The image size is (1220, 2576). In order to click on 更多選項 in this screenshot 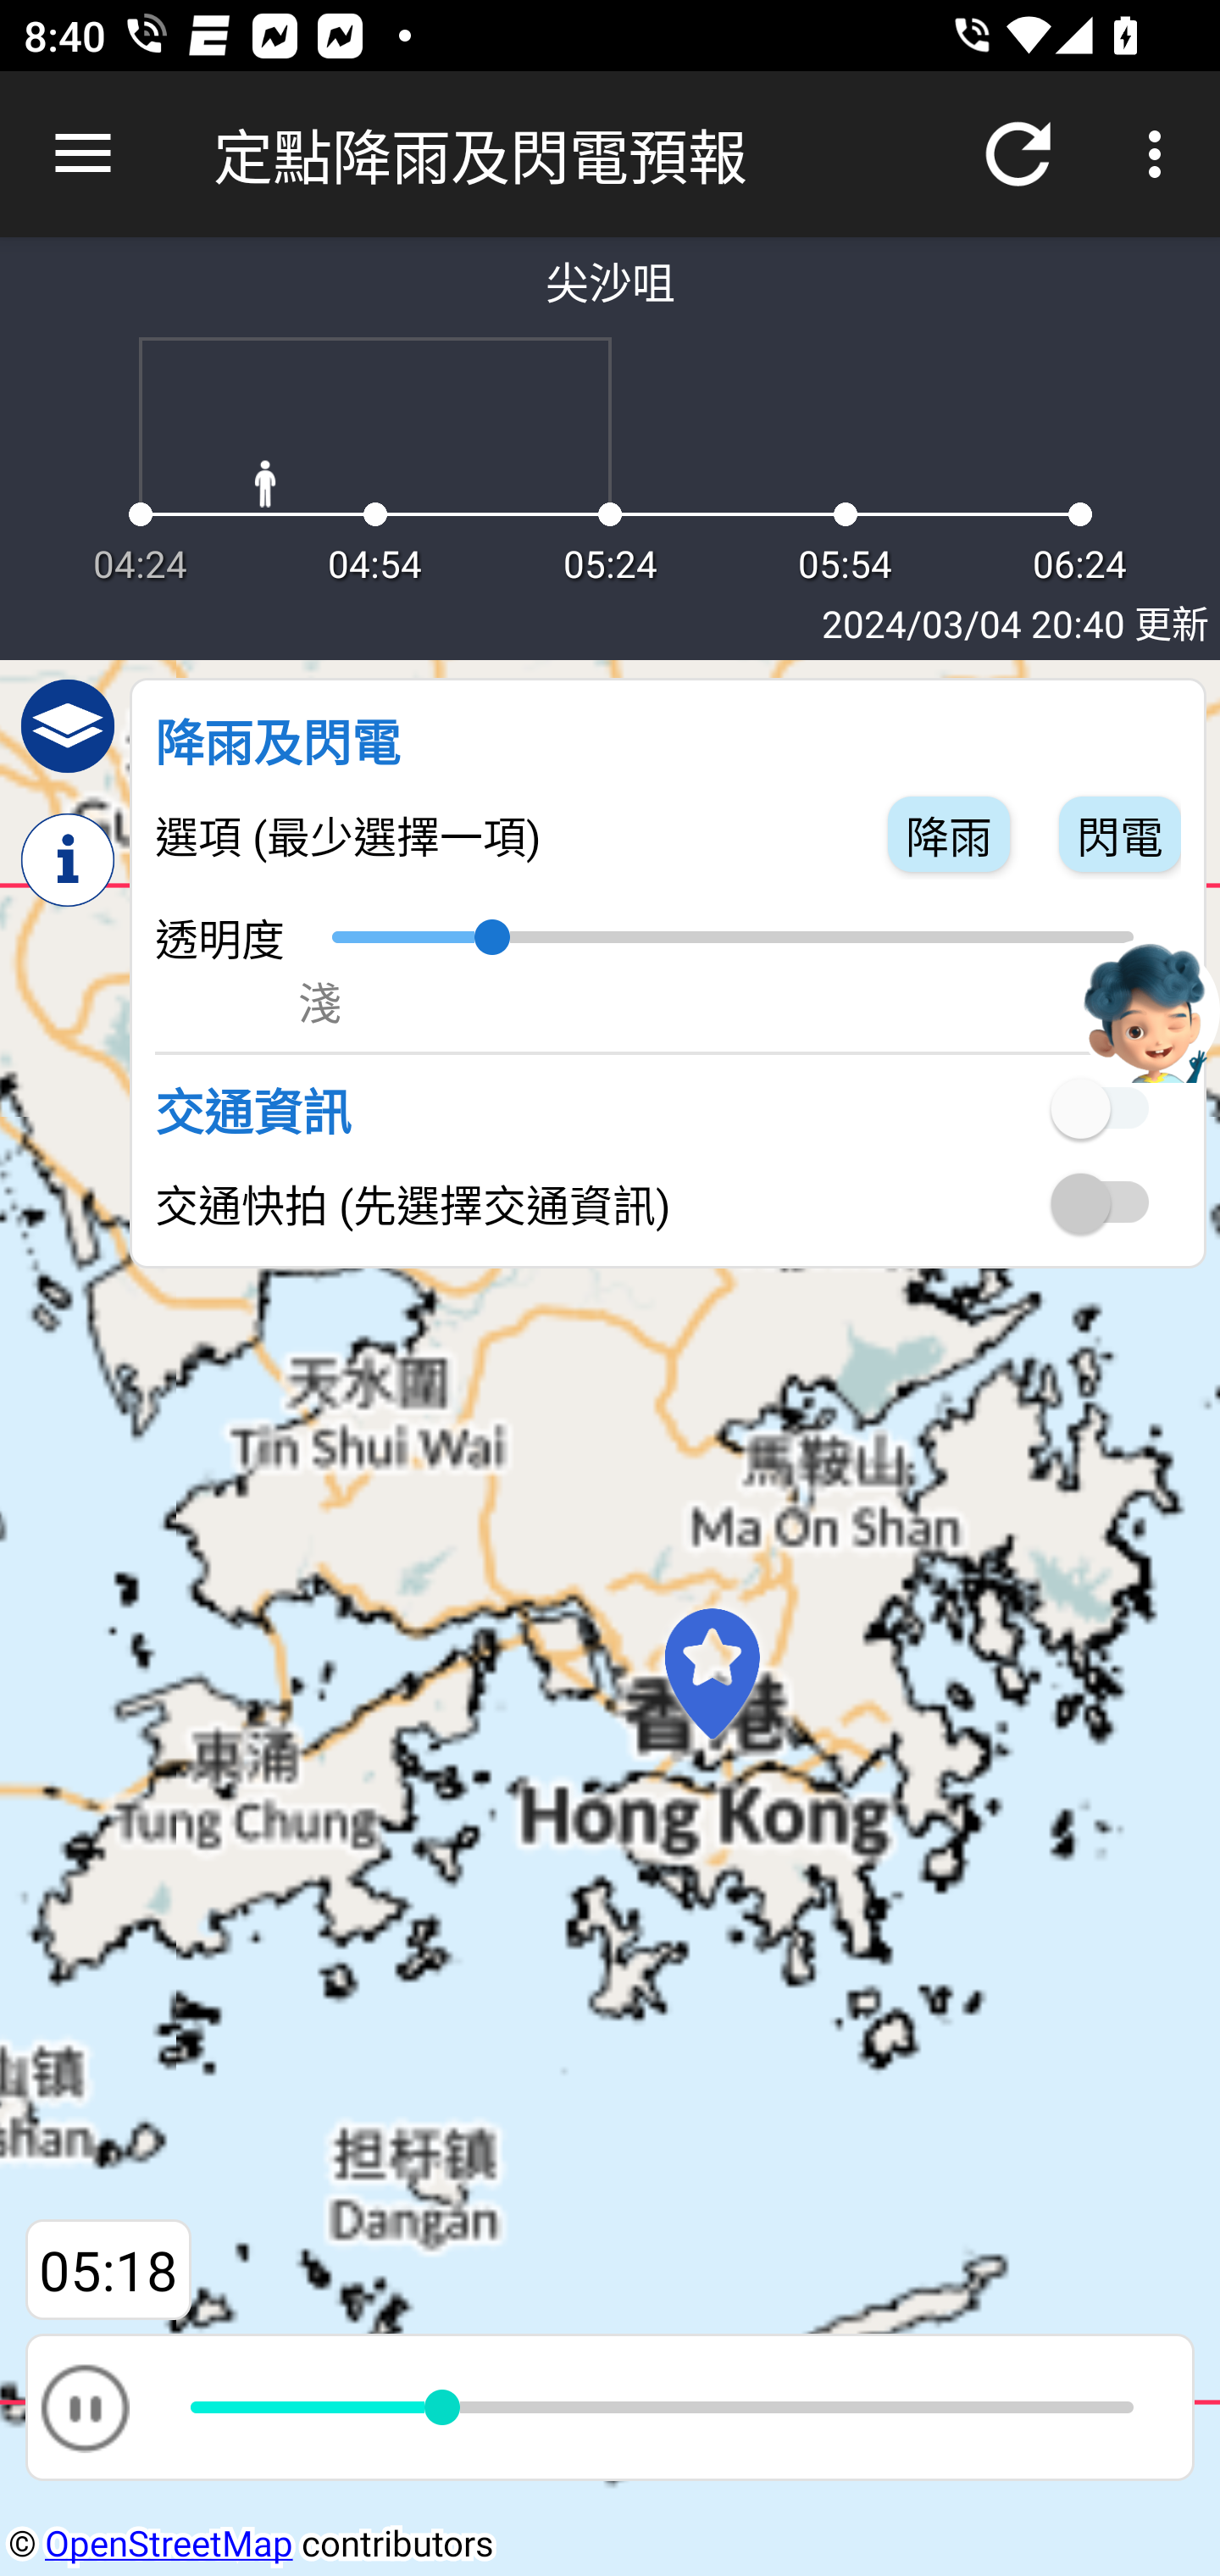, I will do `click(1161, 154)`.